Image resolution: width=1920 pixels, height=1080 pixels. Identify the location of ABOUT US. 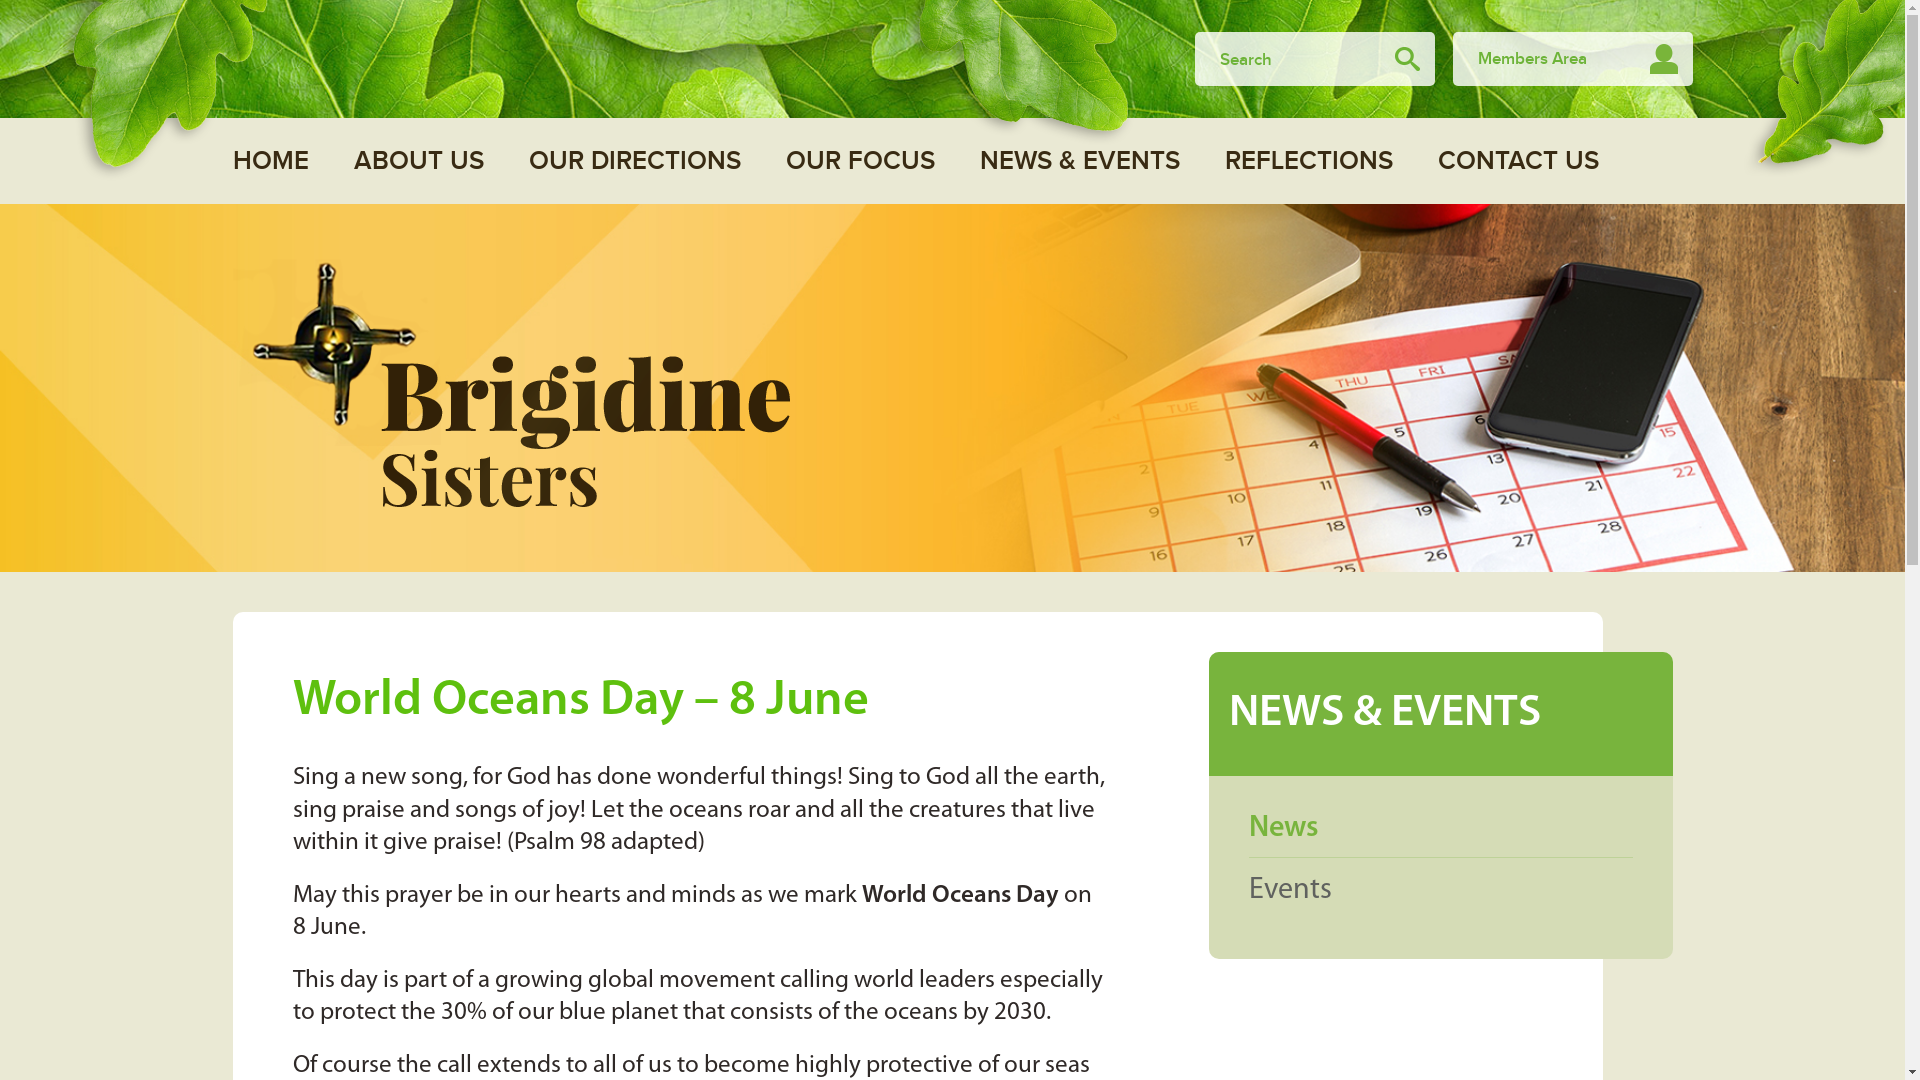
(419, 161).